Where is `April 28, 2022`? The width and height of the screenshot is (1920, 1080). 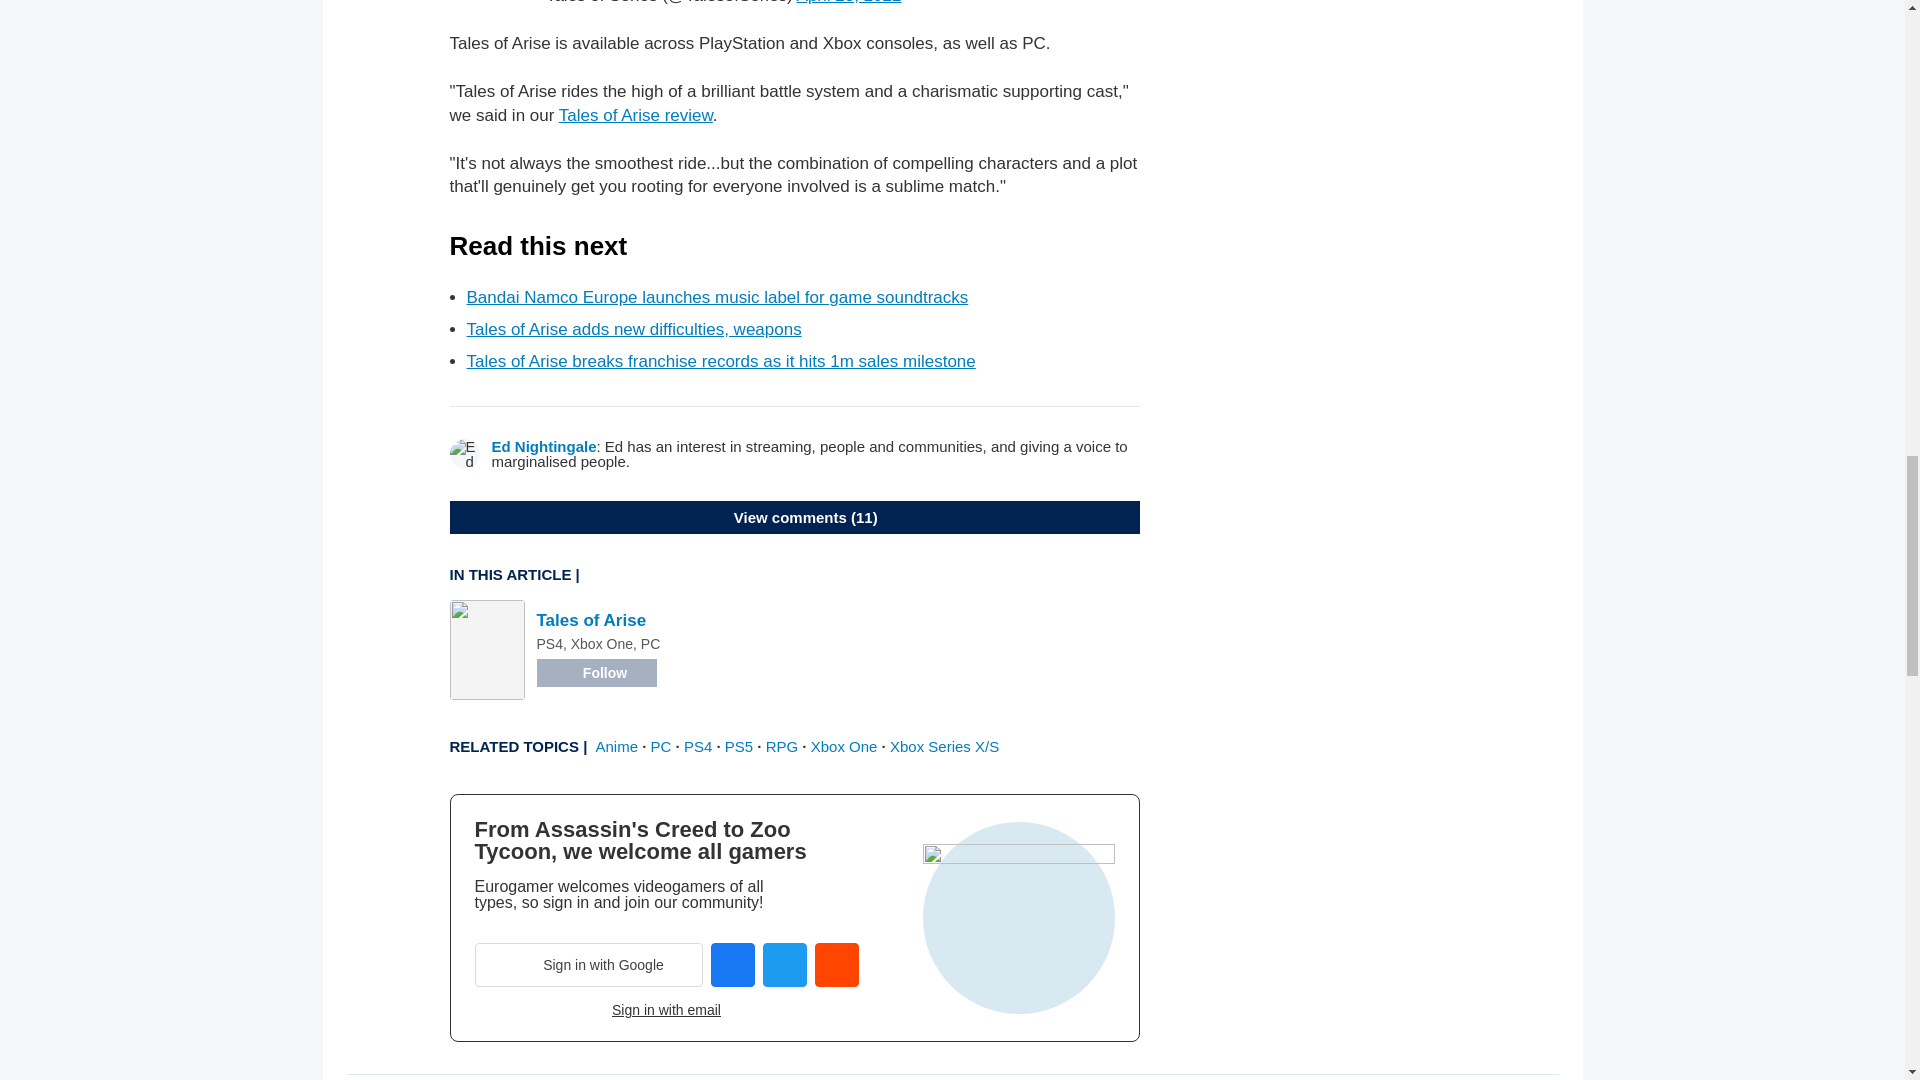
April 28, 2022 is located at coordinates (849, 2).